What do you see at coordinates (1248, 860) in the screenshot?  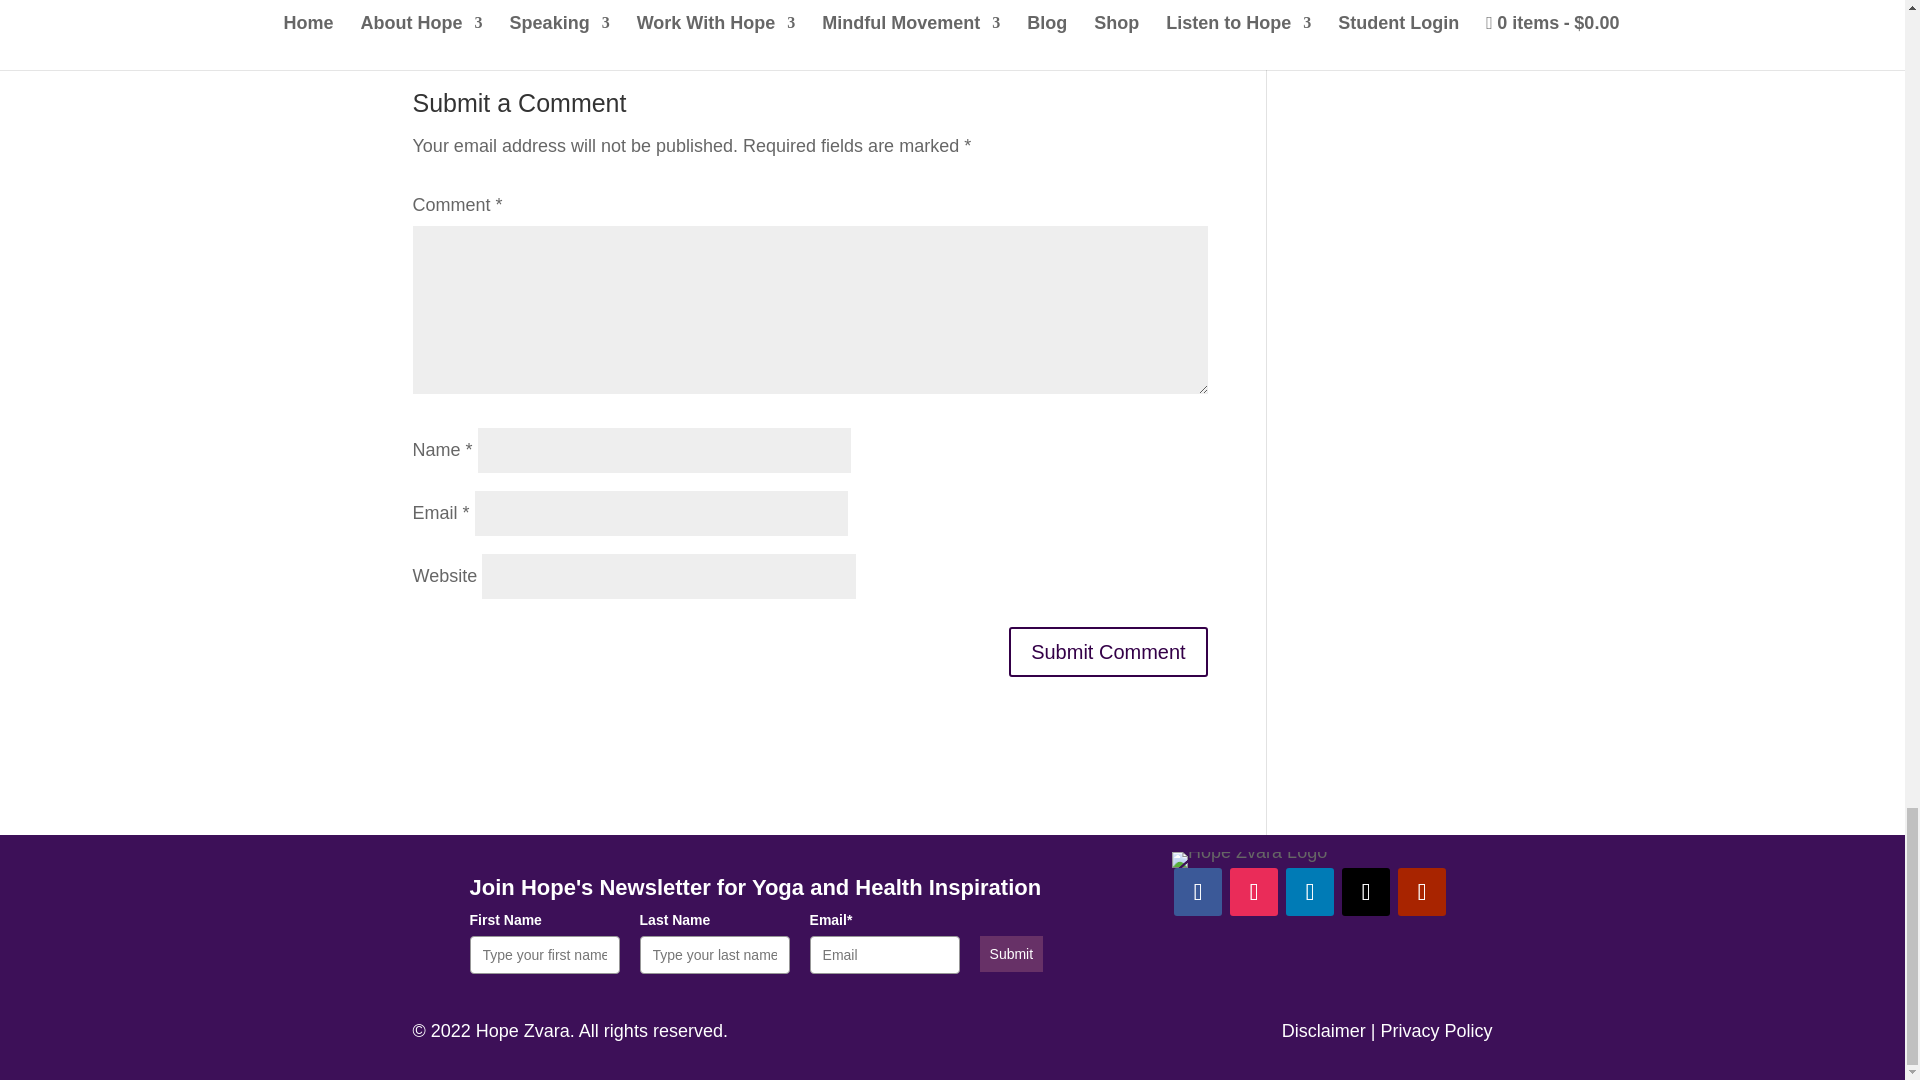 I see `Hope Zvara Rebrand FINALS- white logo with butterfly` at bounding box center [1248, 860].